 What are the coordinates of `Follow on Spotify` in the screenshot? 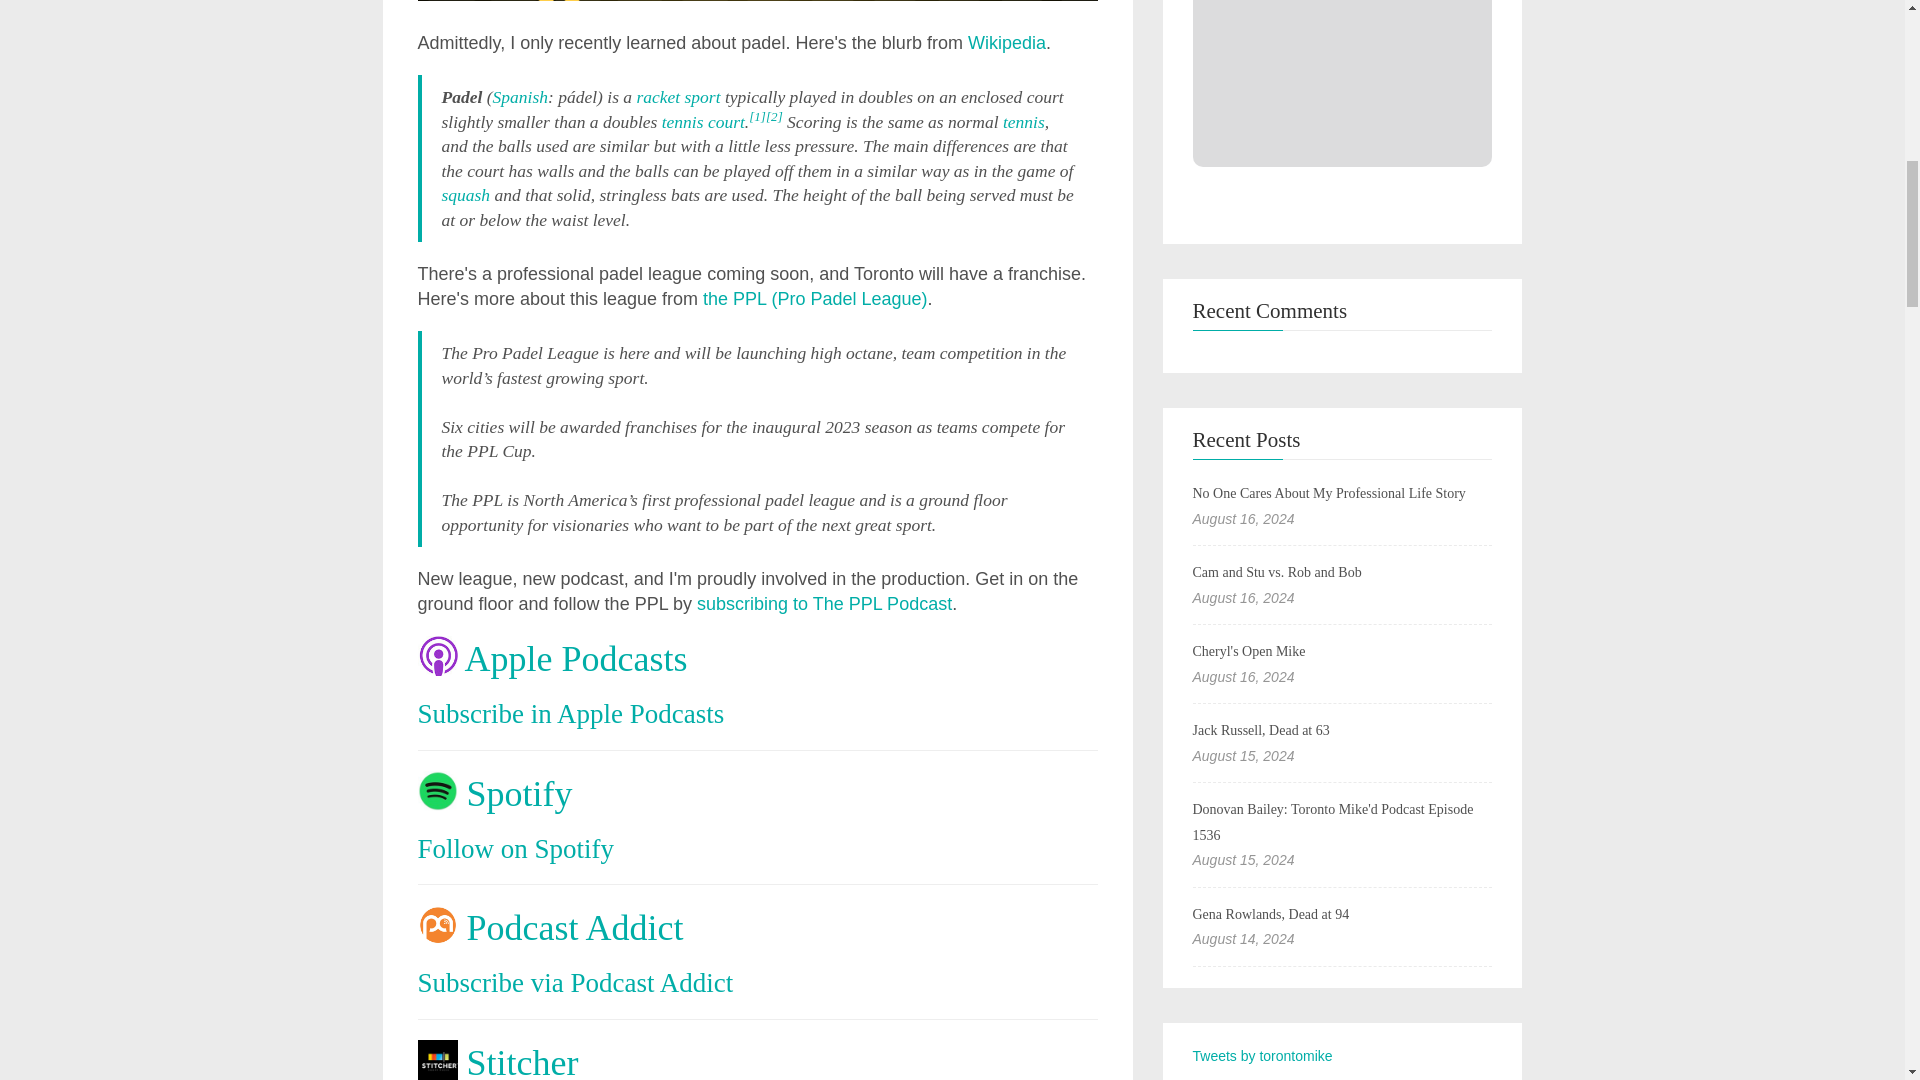 It's located at (516, 848).